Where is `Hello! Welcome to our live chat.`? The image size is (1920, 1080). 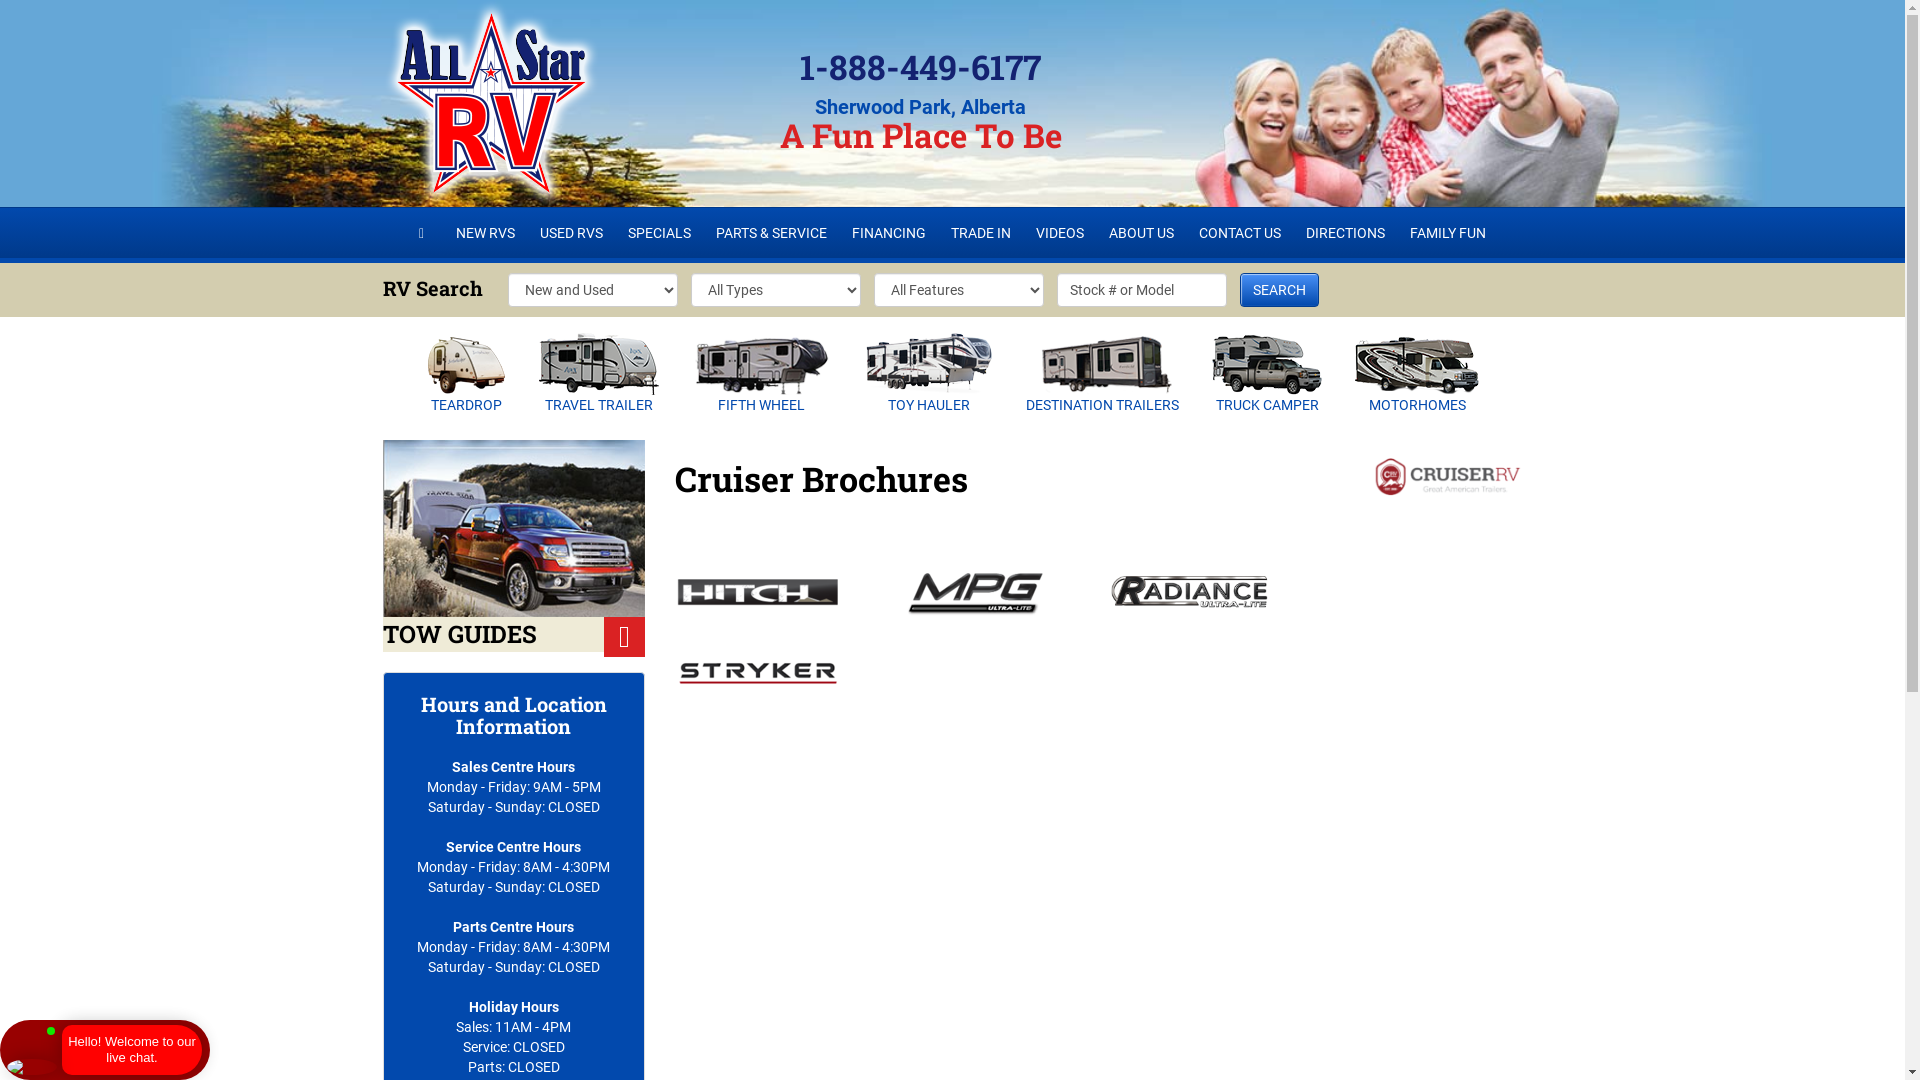
Hello! Welcome to our live chat. is located at coordinates (132, 1050).